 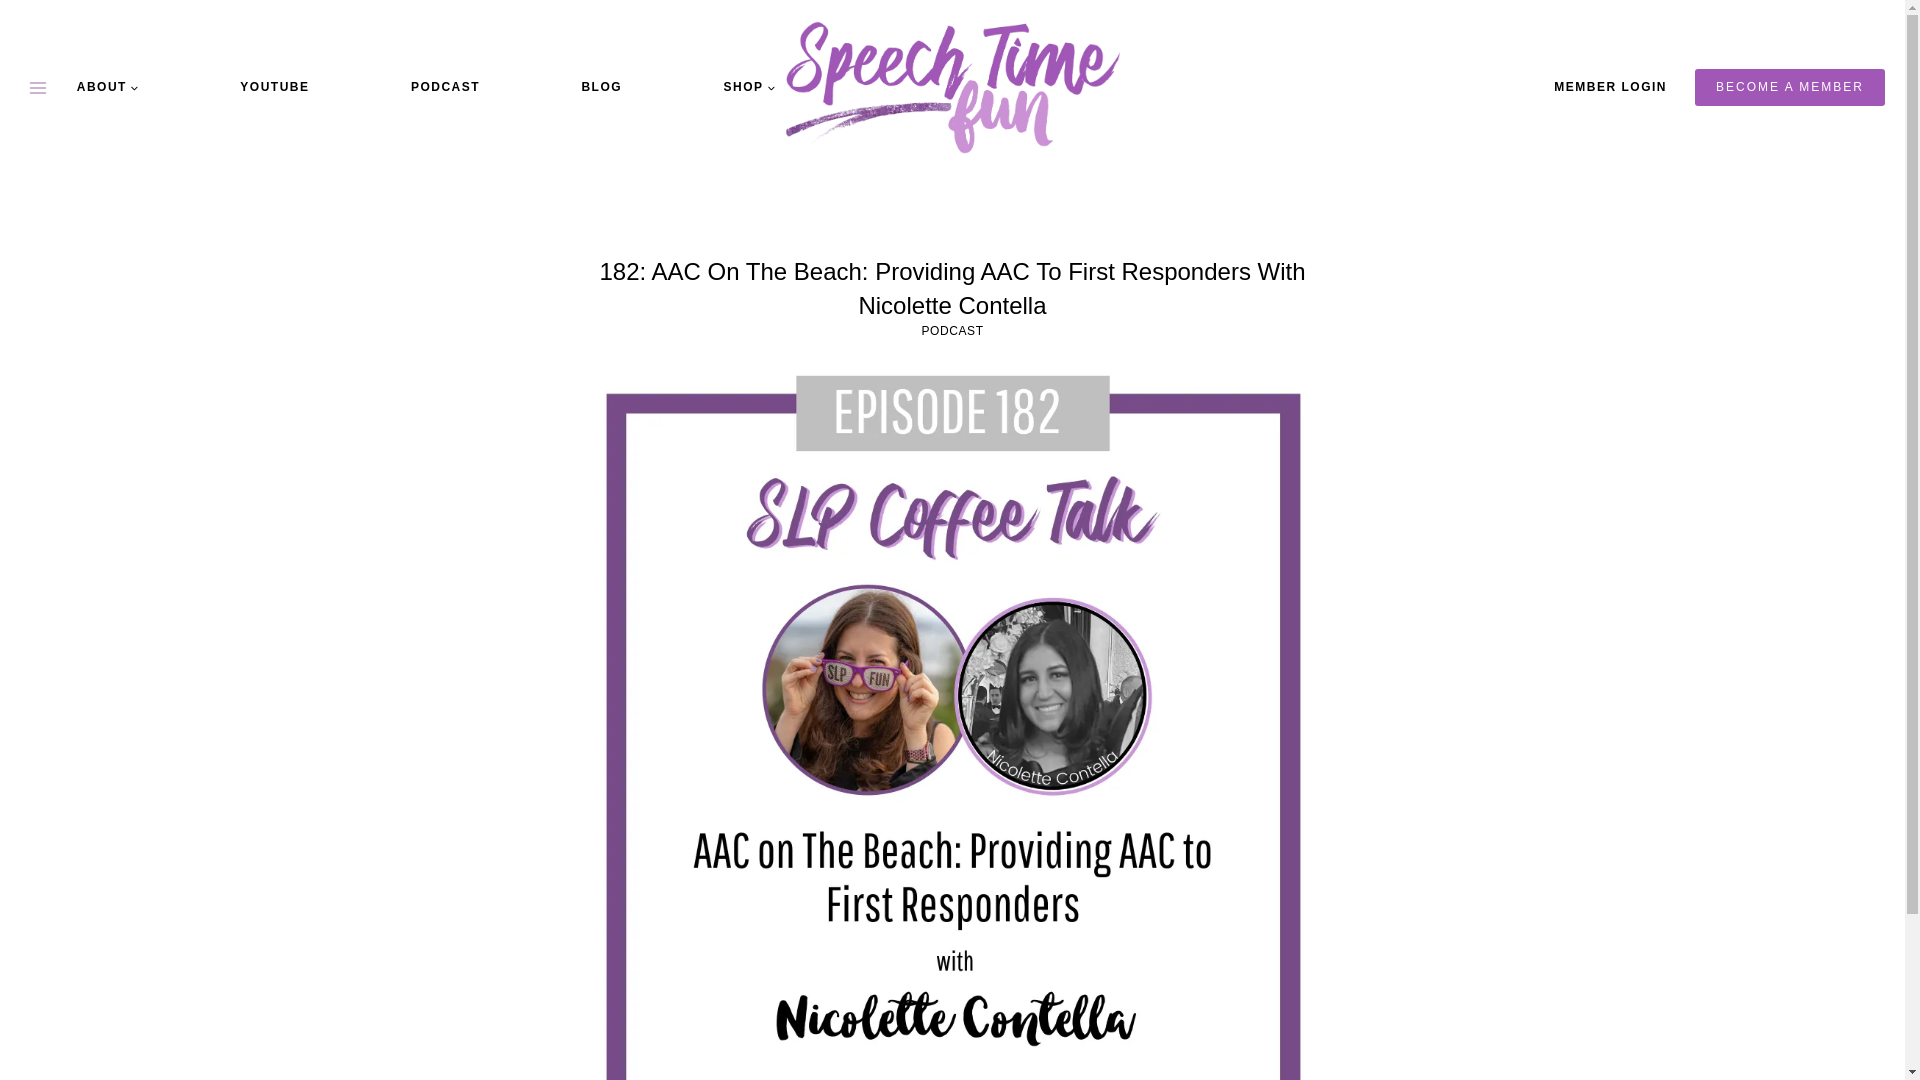 I want to click on PODCAST, so click(x=445, y=86).